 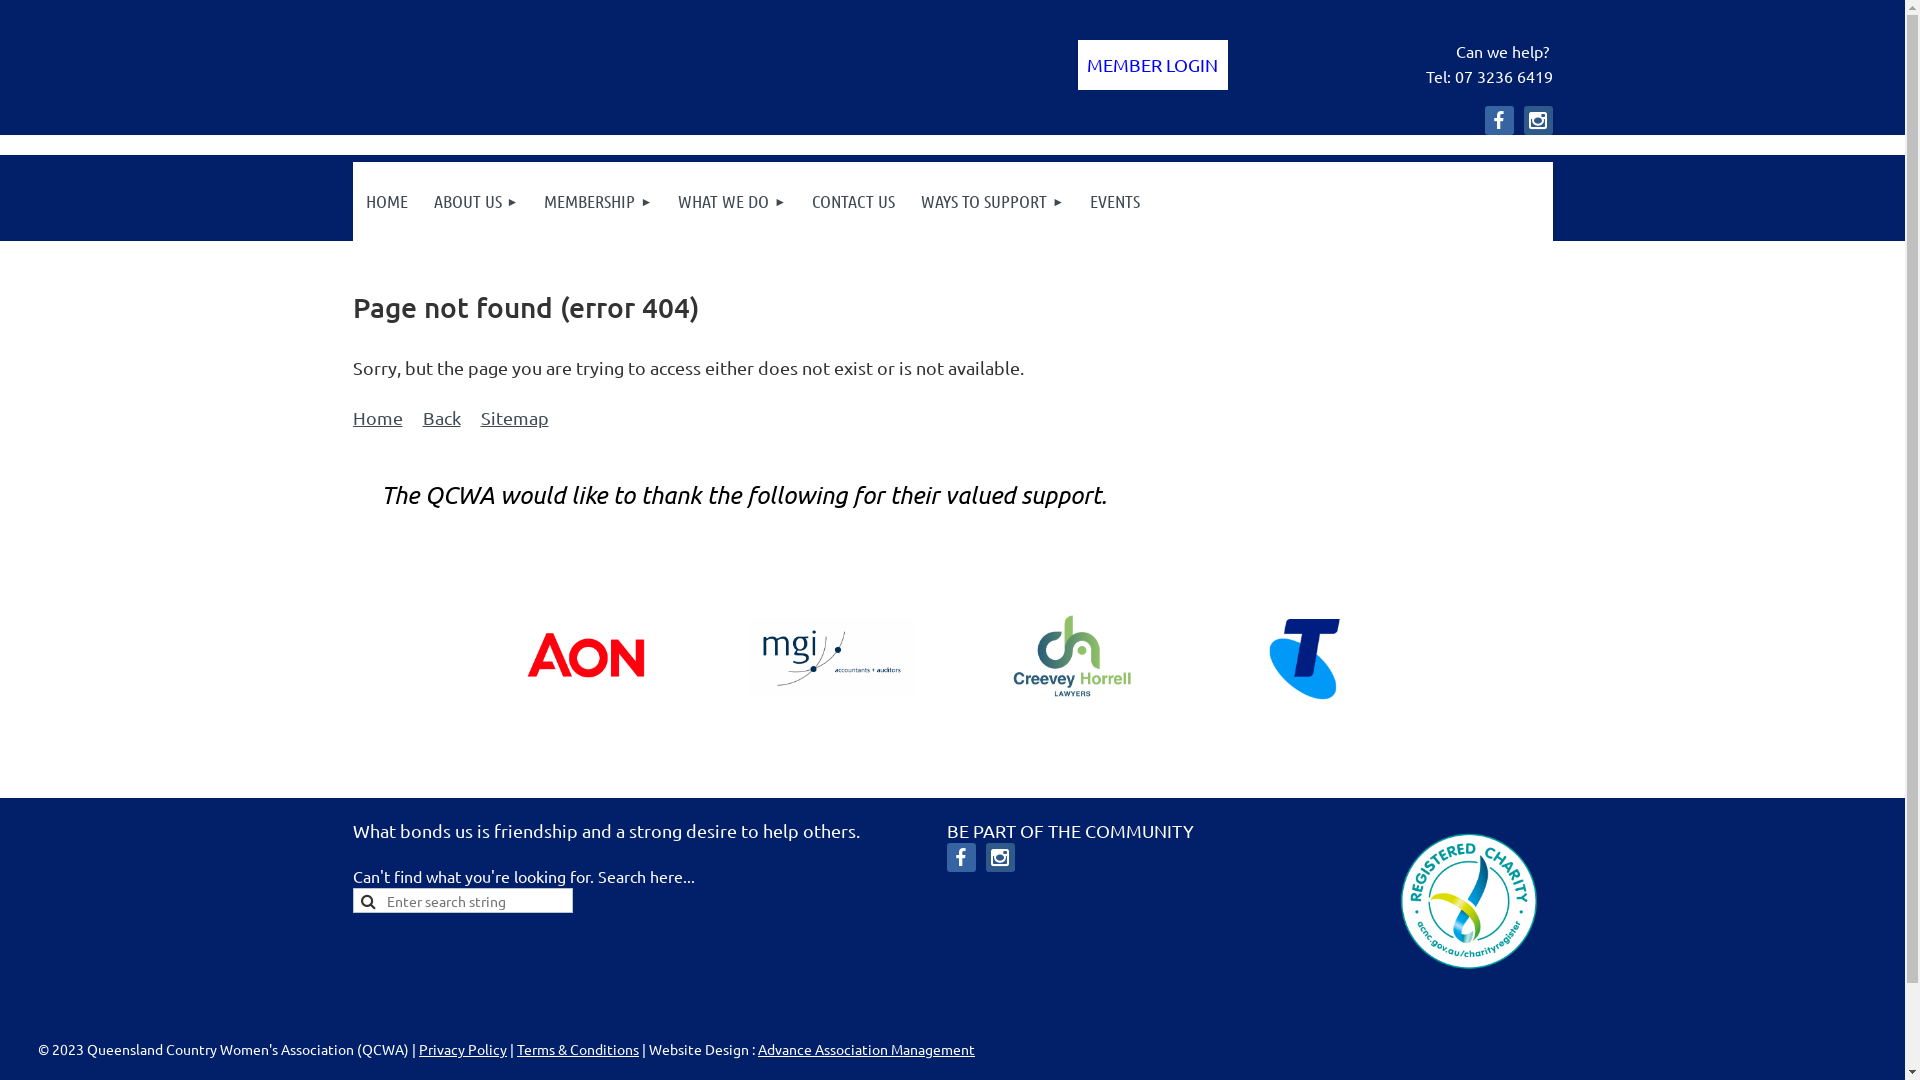 What do you see at coordinates (578, 1049) in the screenshot?
I see `Terms & Conditions` at bounding box center [578, 1049].